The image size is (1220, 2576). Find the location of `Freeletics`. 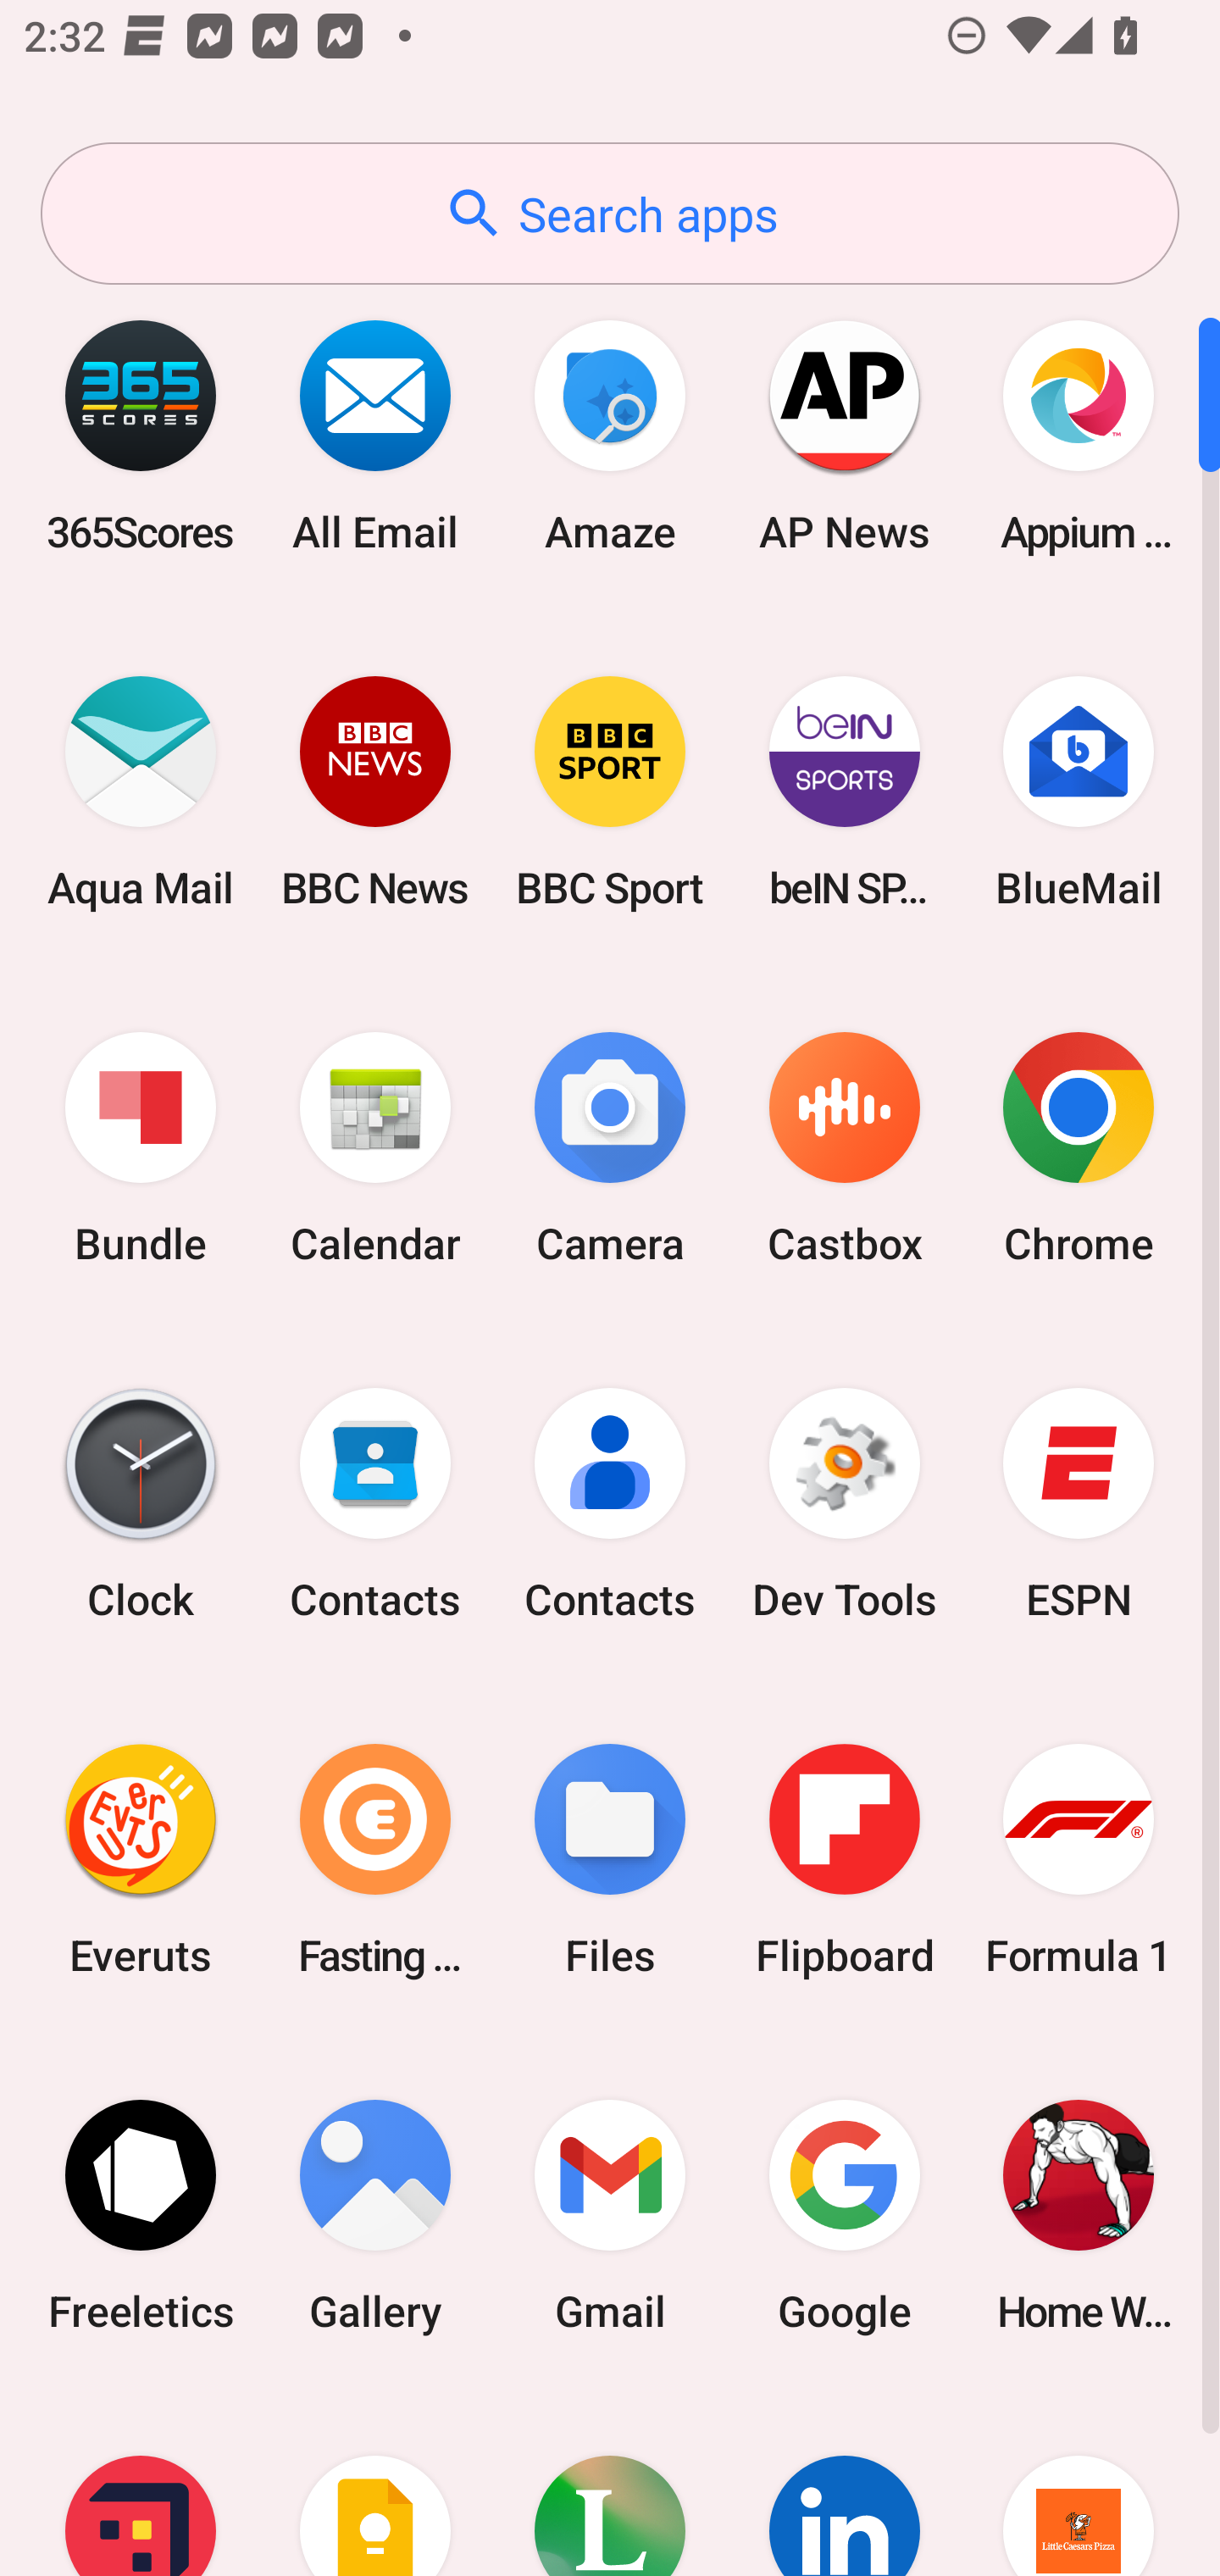

Freeletics is located at coordinates (141, 2215).